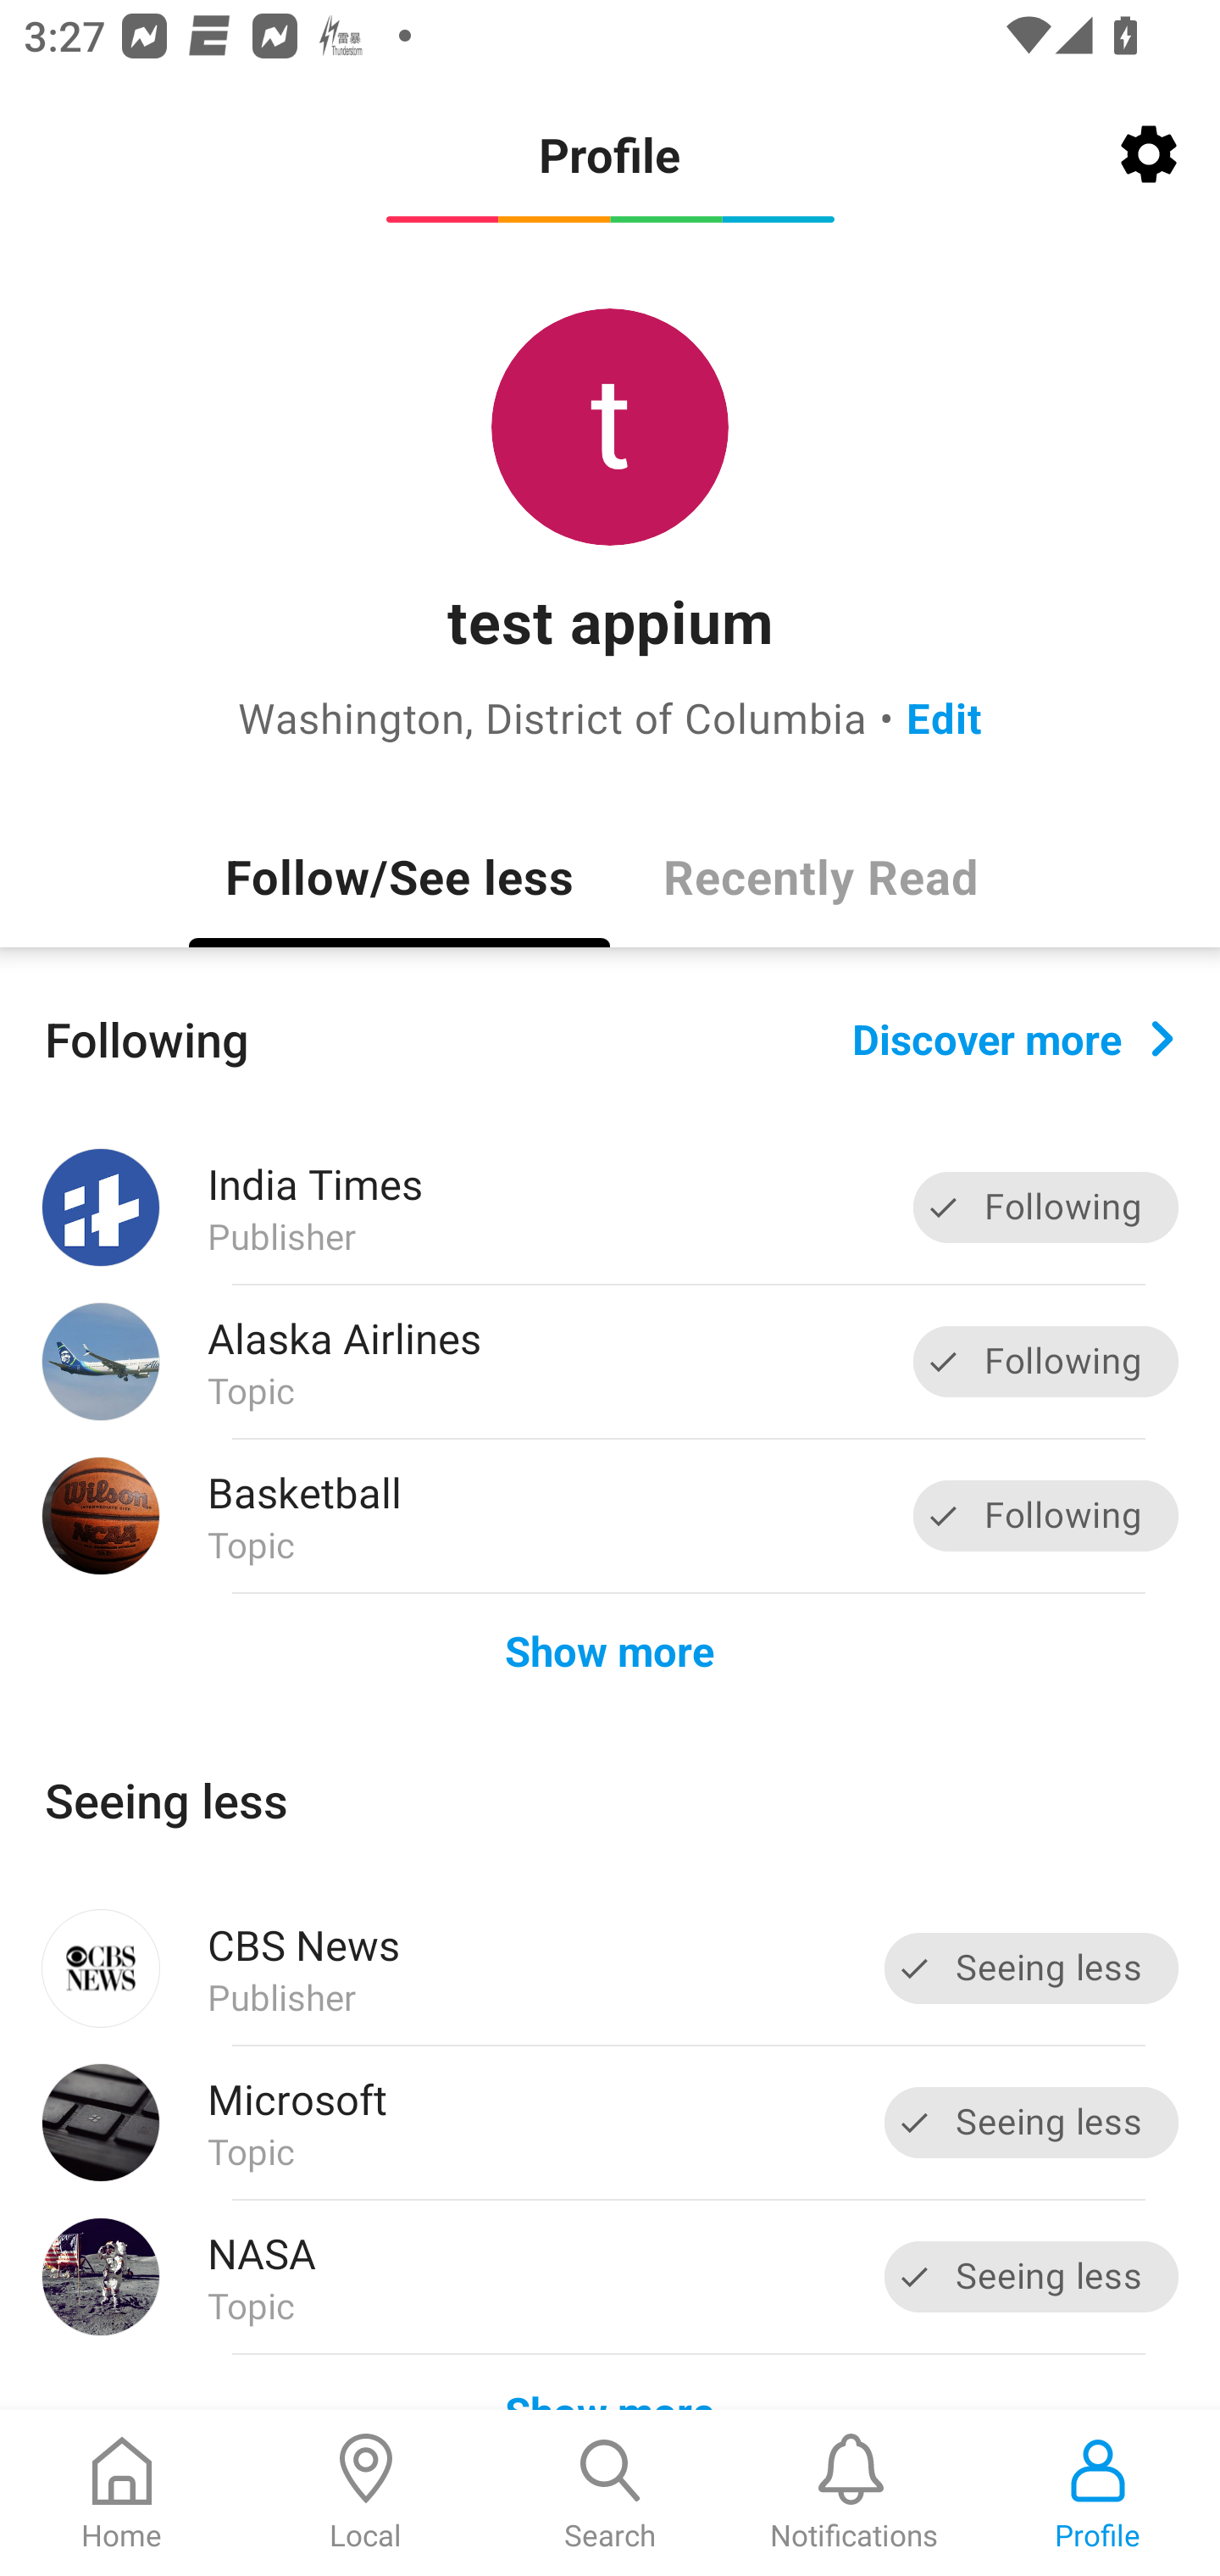 The height and width of the screenshot is (2576, 1220). I want to click on Microsoft Topic Seeing less, so click(610, 2122).